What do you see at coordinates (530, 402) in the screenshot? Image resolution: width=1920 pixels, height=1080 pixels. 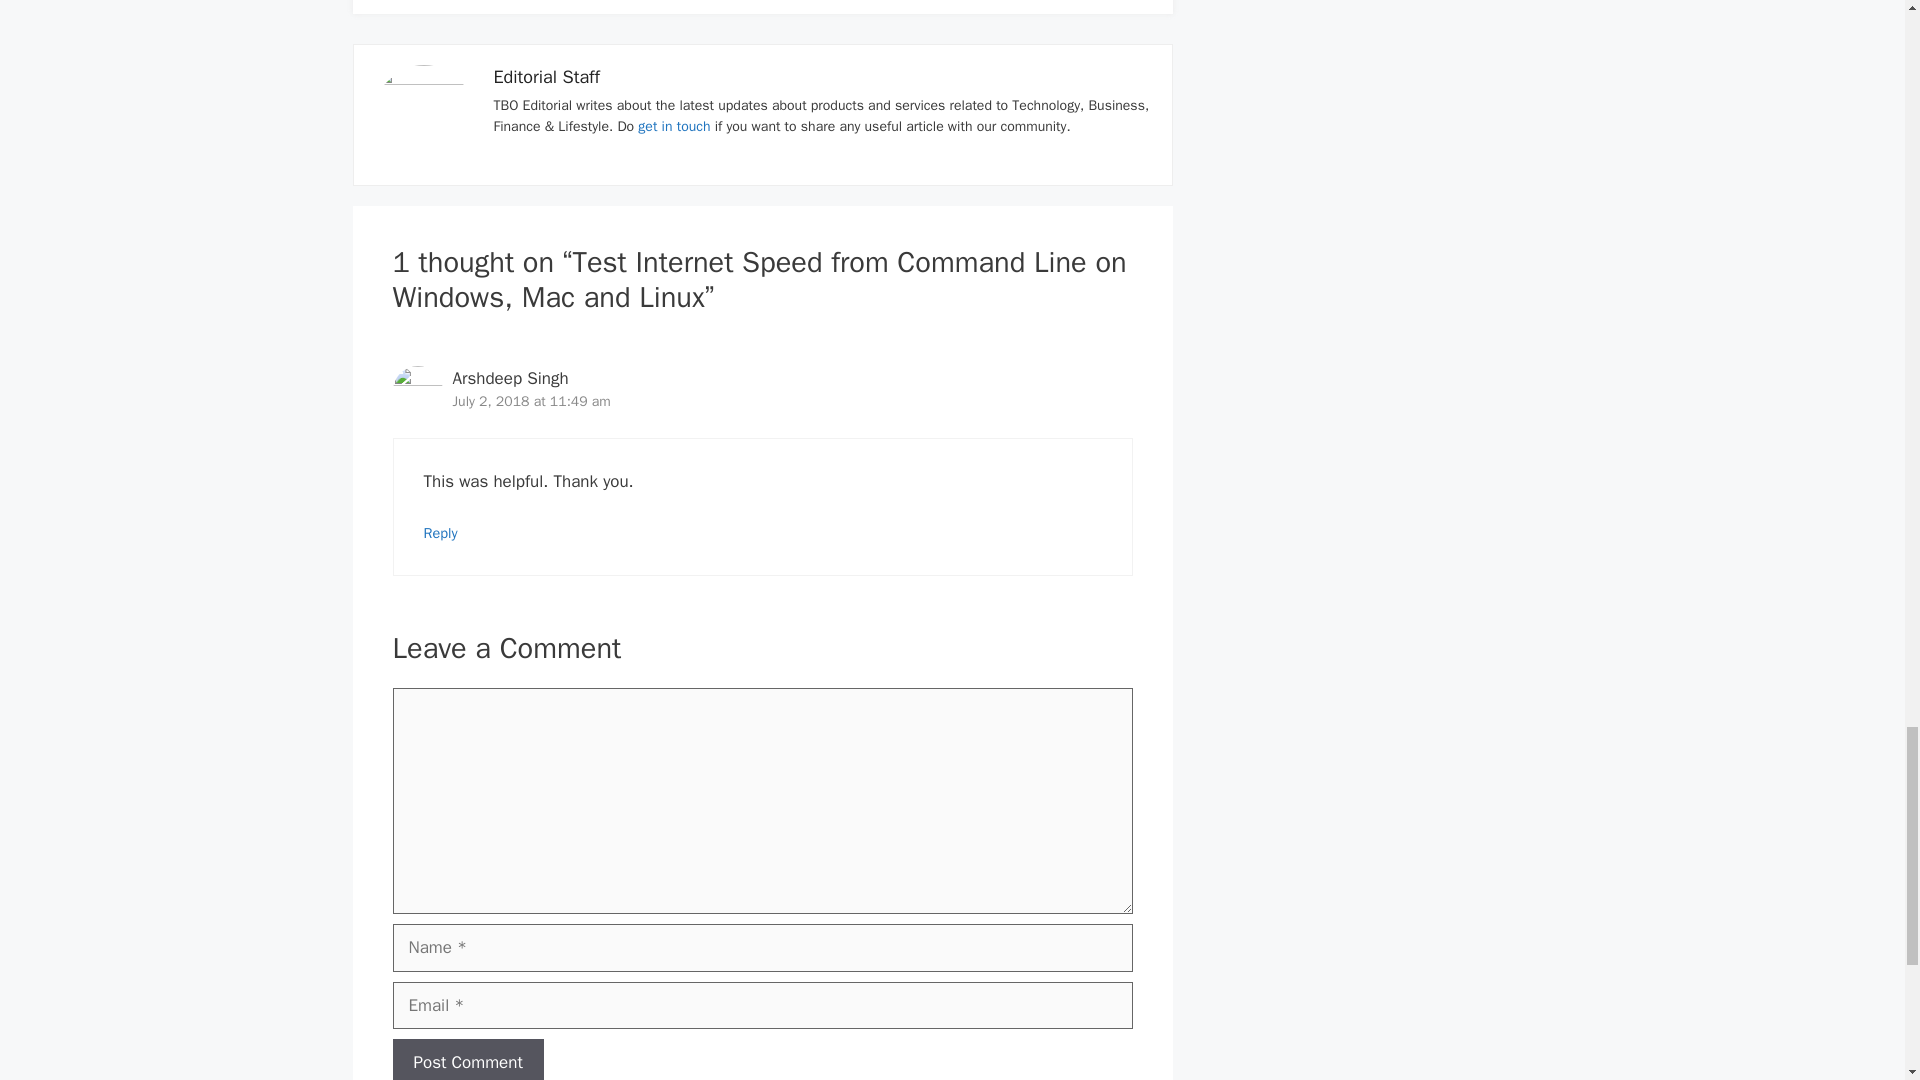 I see `July 2, 2018 at 11:49 am` at bounding box center [530, 402].